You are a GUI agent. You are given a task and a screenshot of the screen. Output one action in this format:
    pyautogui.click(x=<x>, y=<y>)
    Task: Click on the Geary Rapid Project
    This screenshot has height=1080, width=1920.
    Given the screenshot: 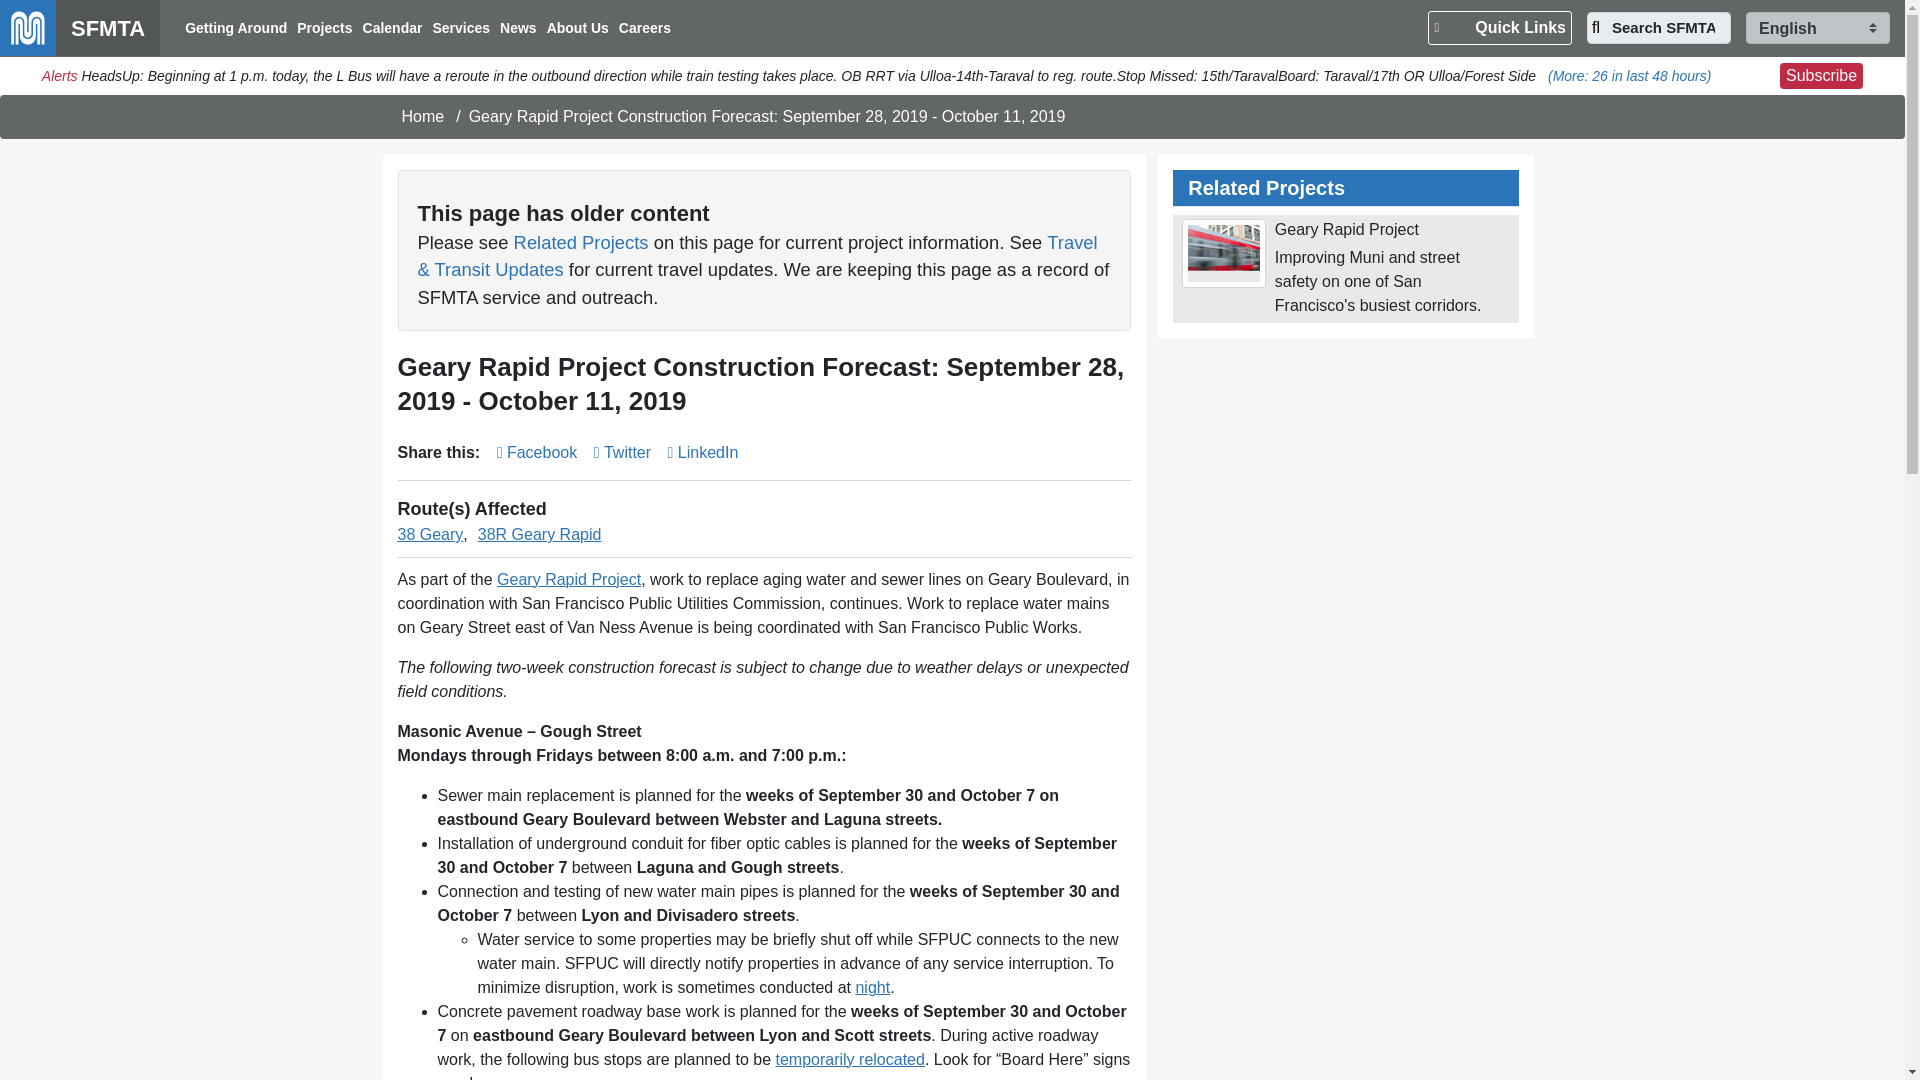 What is the action you would take?
    pyautogui.click(x=1346, y=229)
    